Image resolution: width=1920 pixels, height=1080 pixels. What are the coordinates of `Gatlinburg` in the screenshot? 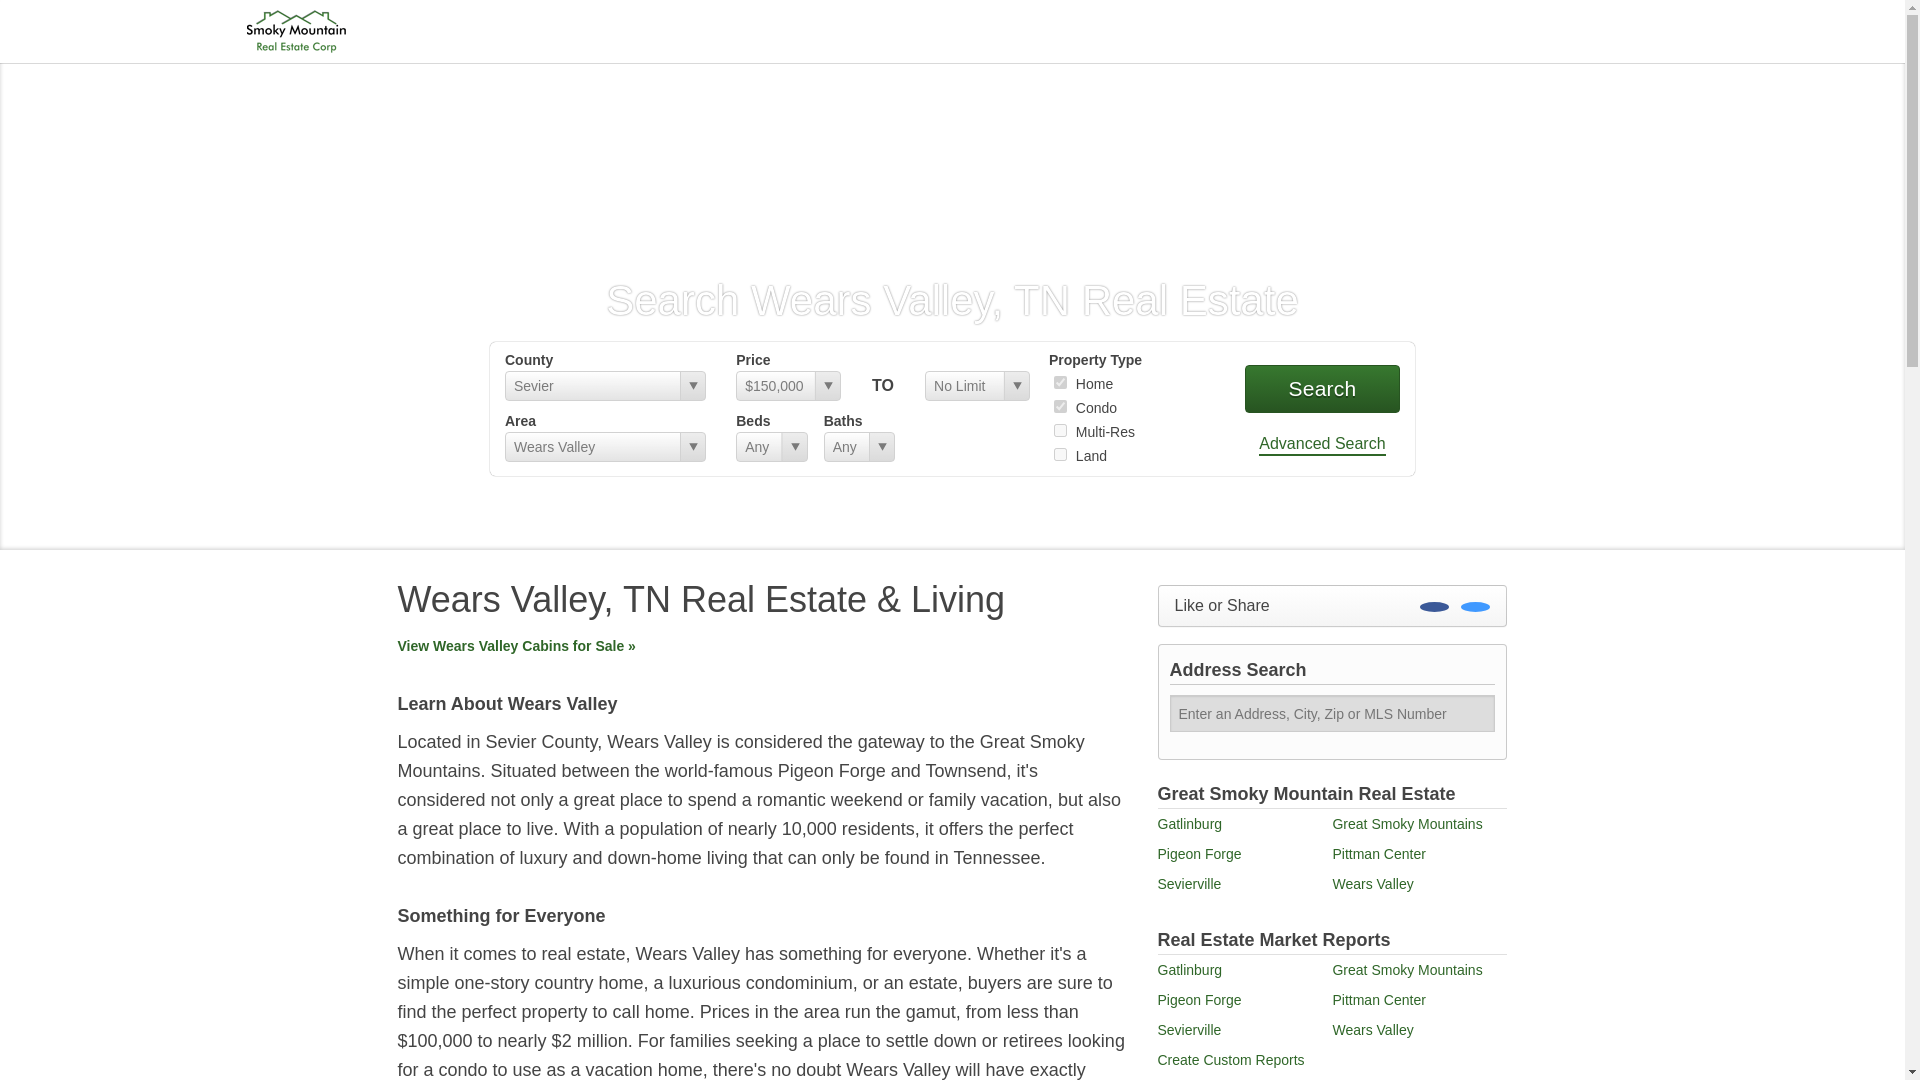 It's located at (1190, 824).